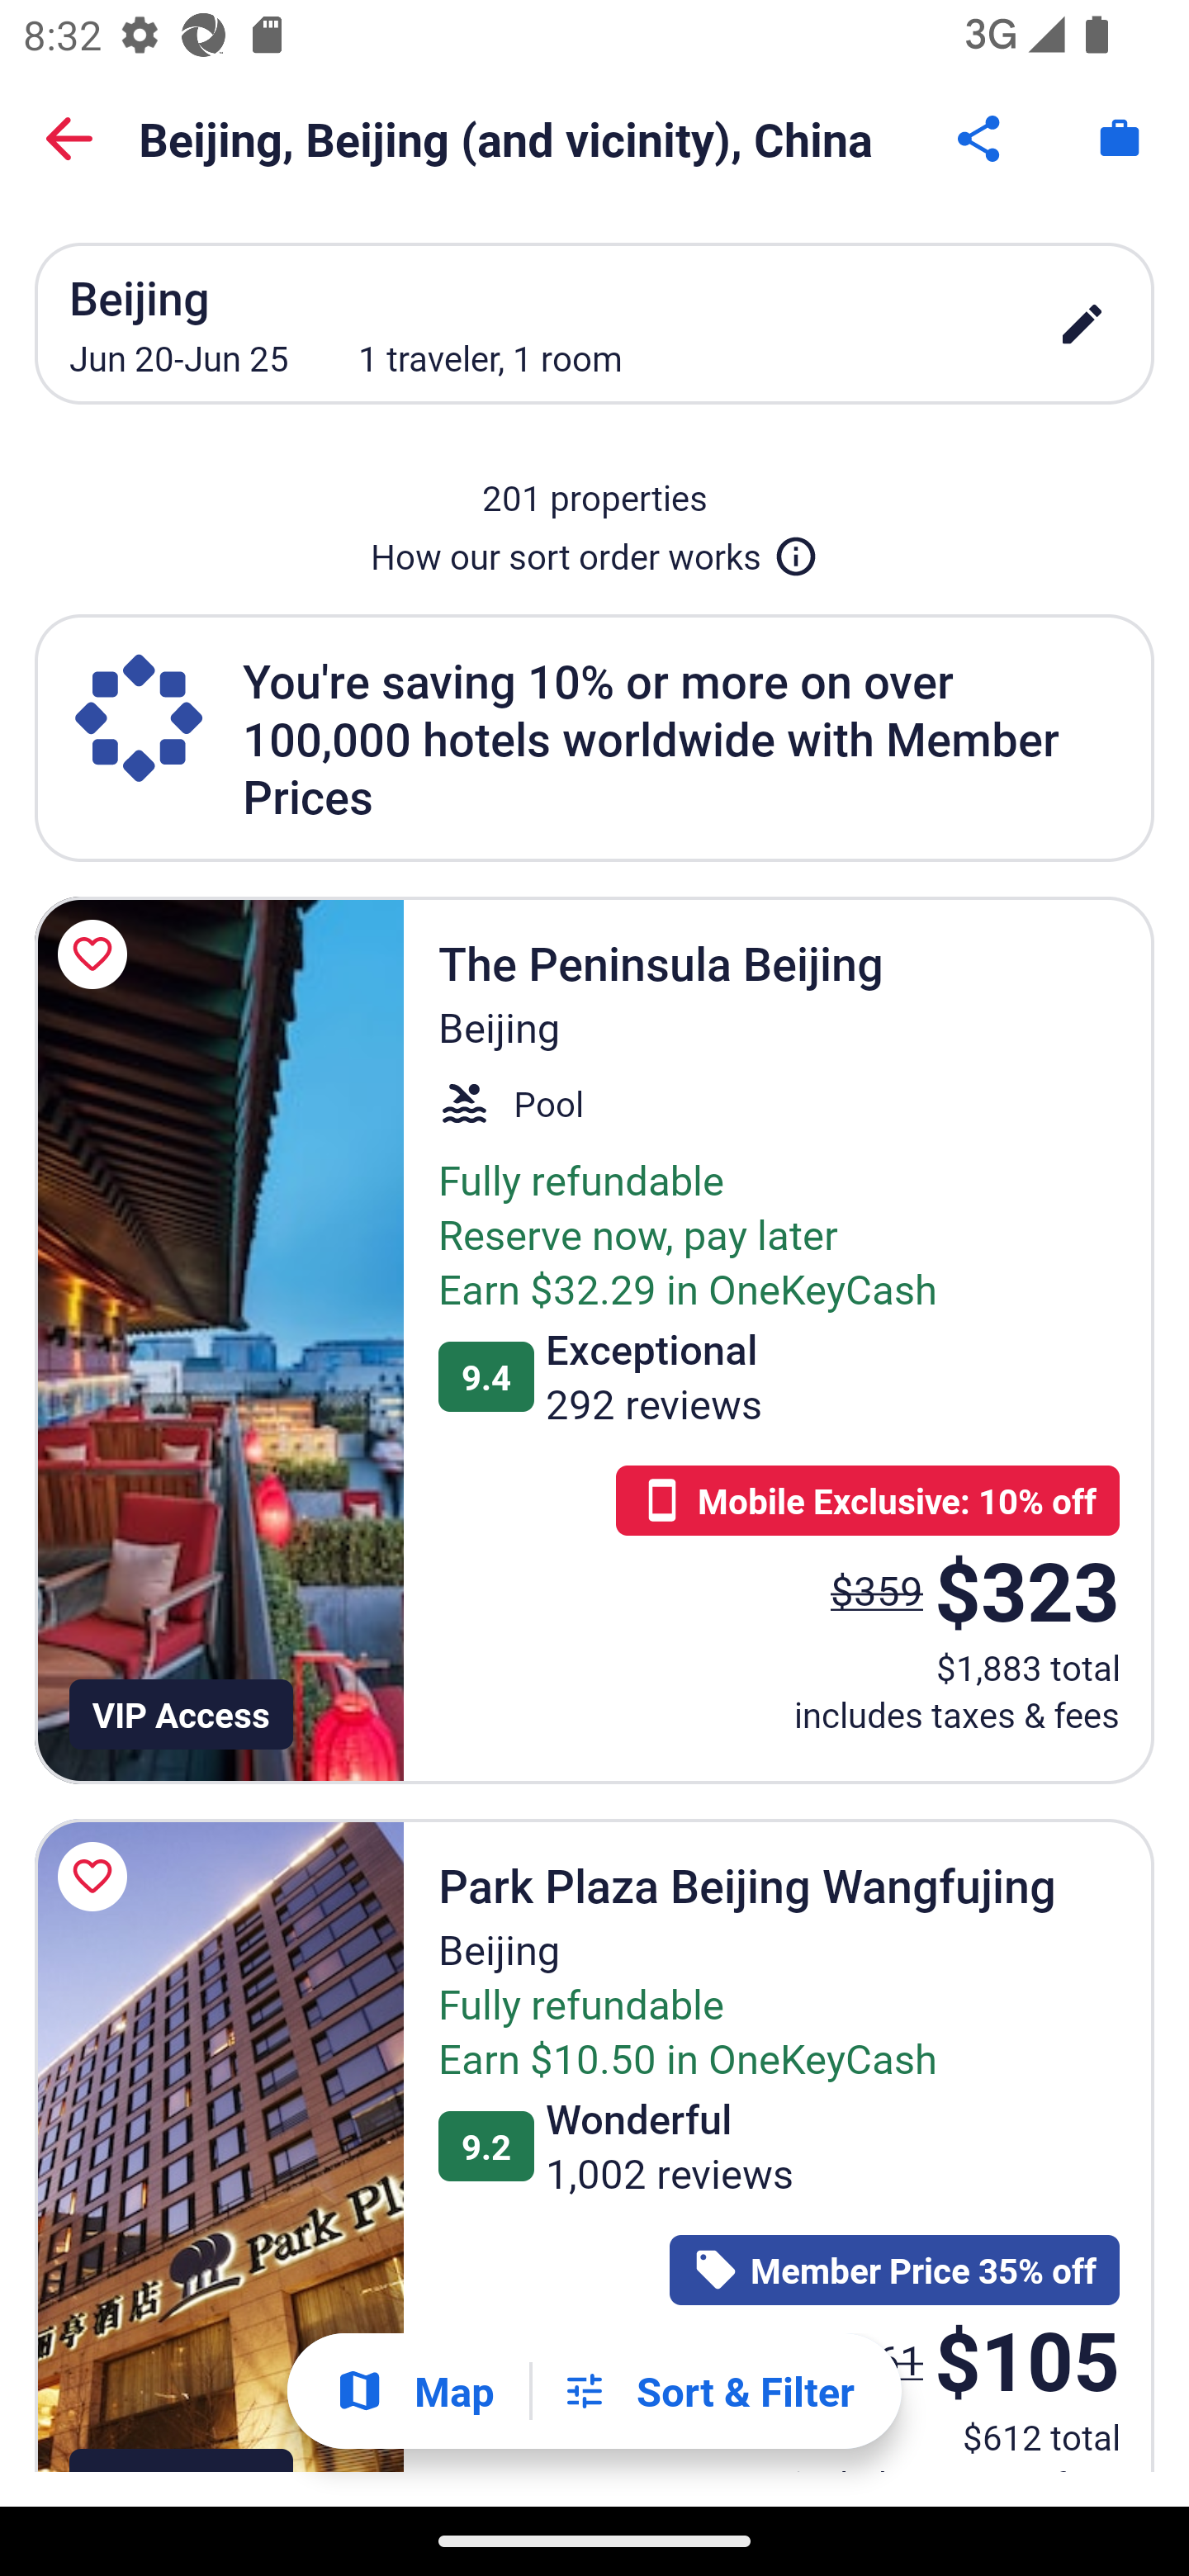  Describe the element at coordinates (219, 1341) in the screenshot. I see `The Peninsula Beijing` at that location.